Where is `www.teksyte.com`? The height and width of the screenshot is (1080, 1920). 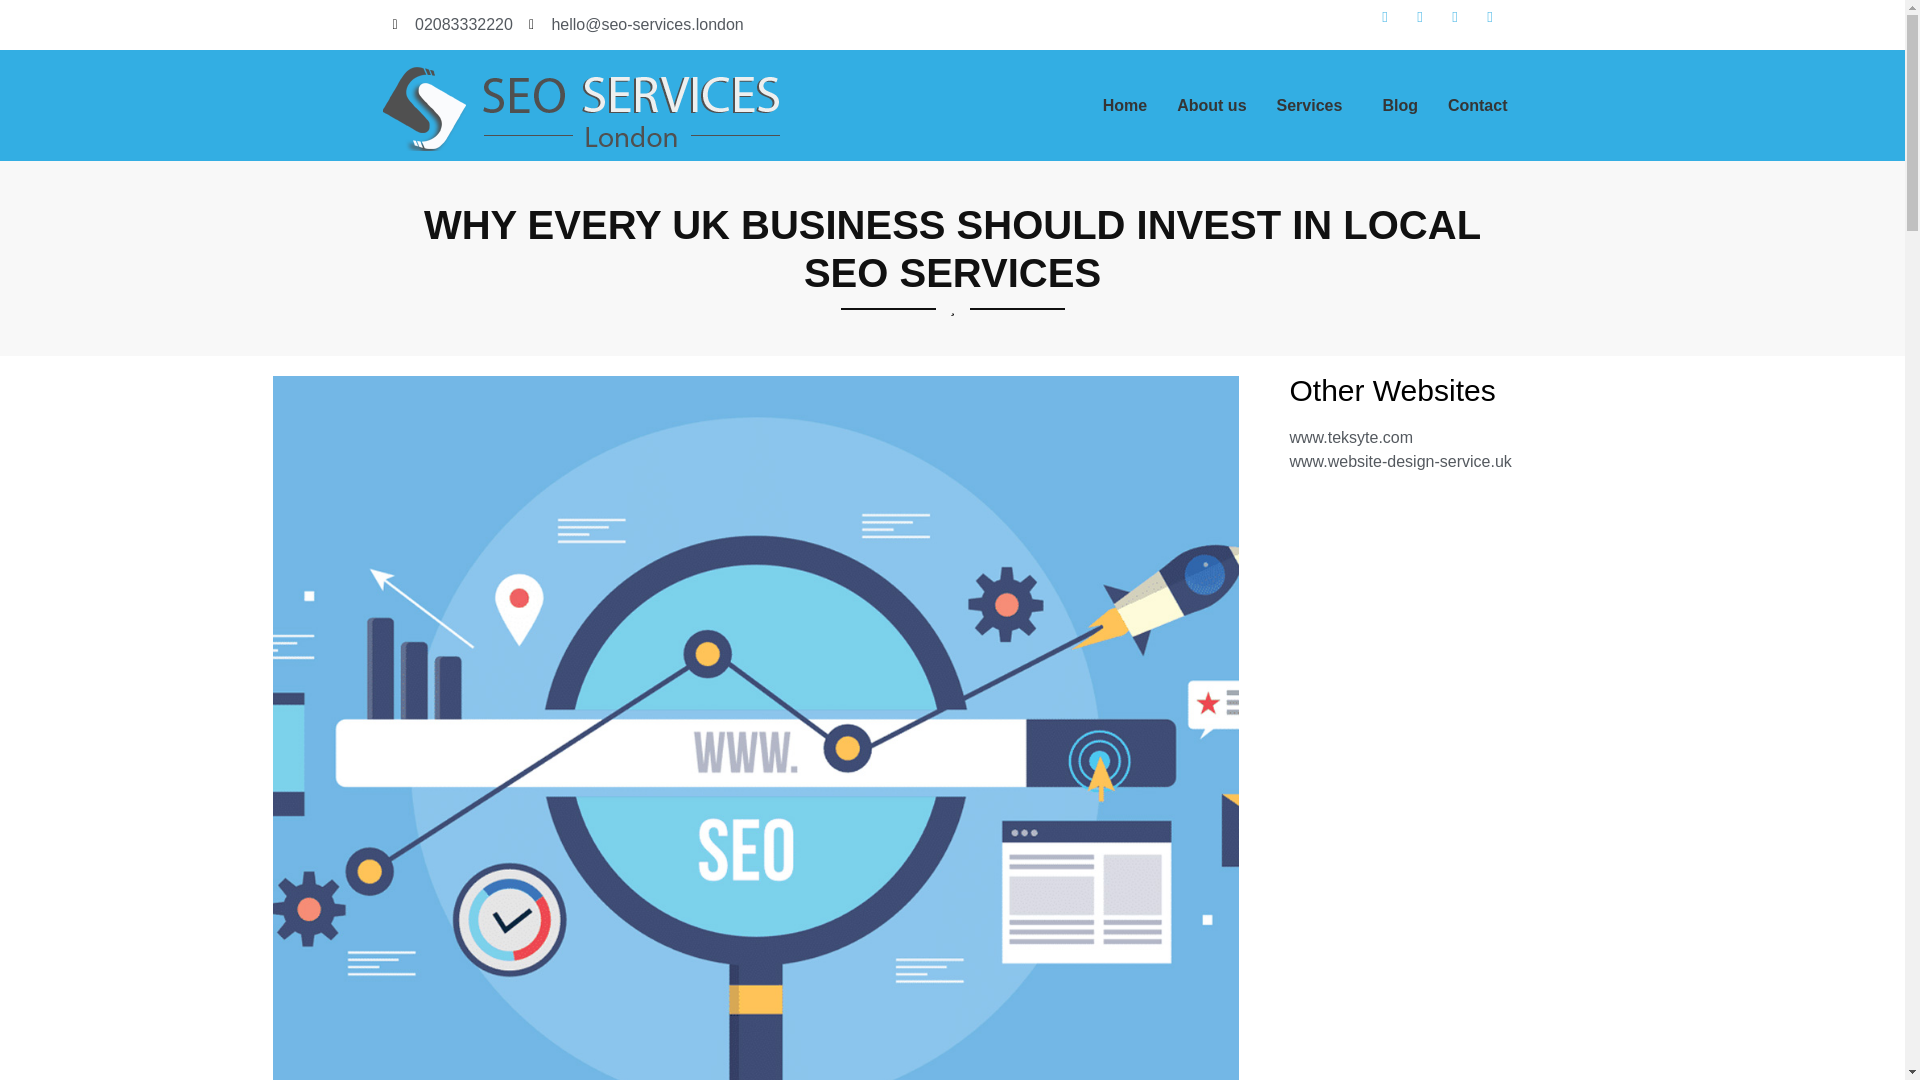
www.teksyte.com is located at coordinates (1460, 438).